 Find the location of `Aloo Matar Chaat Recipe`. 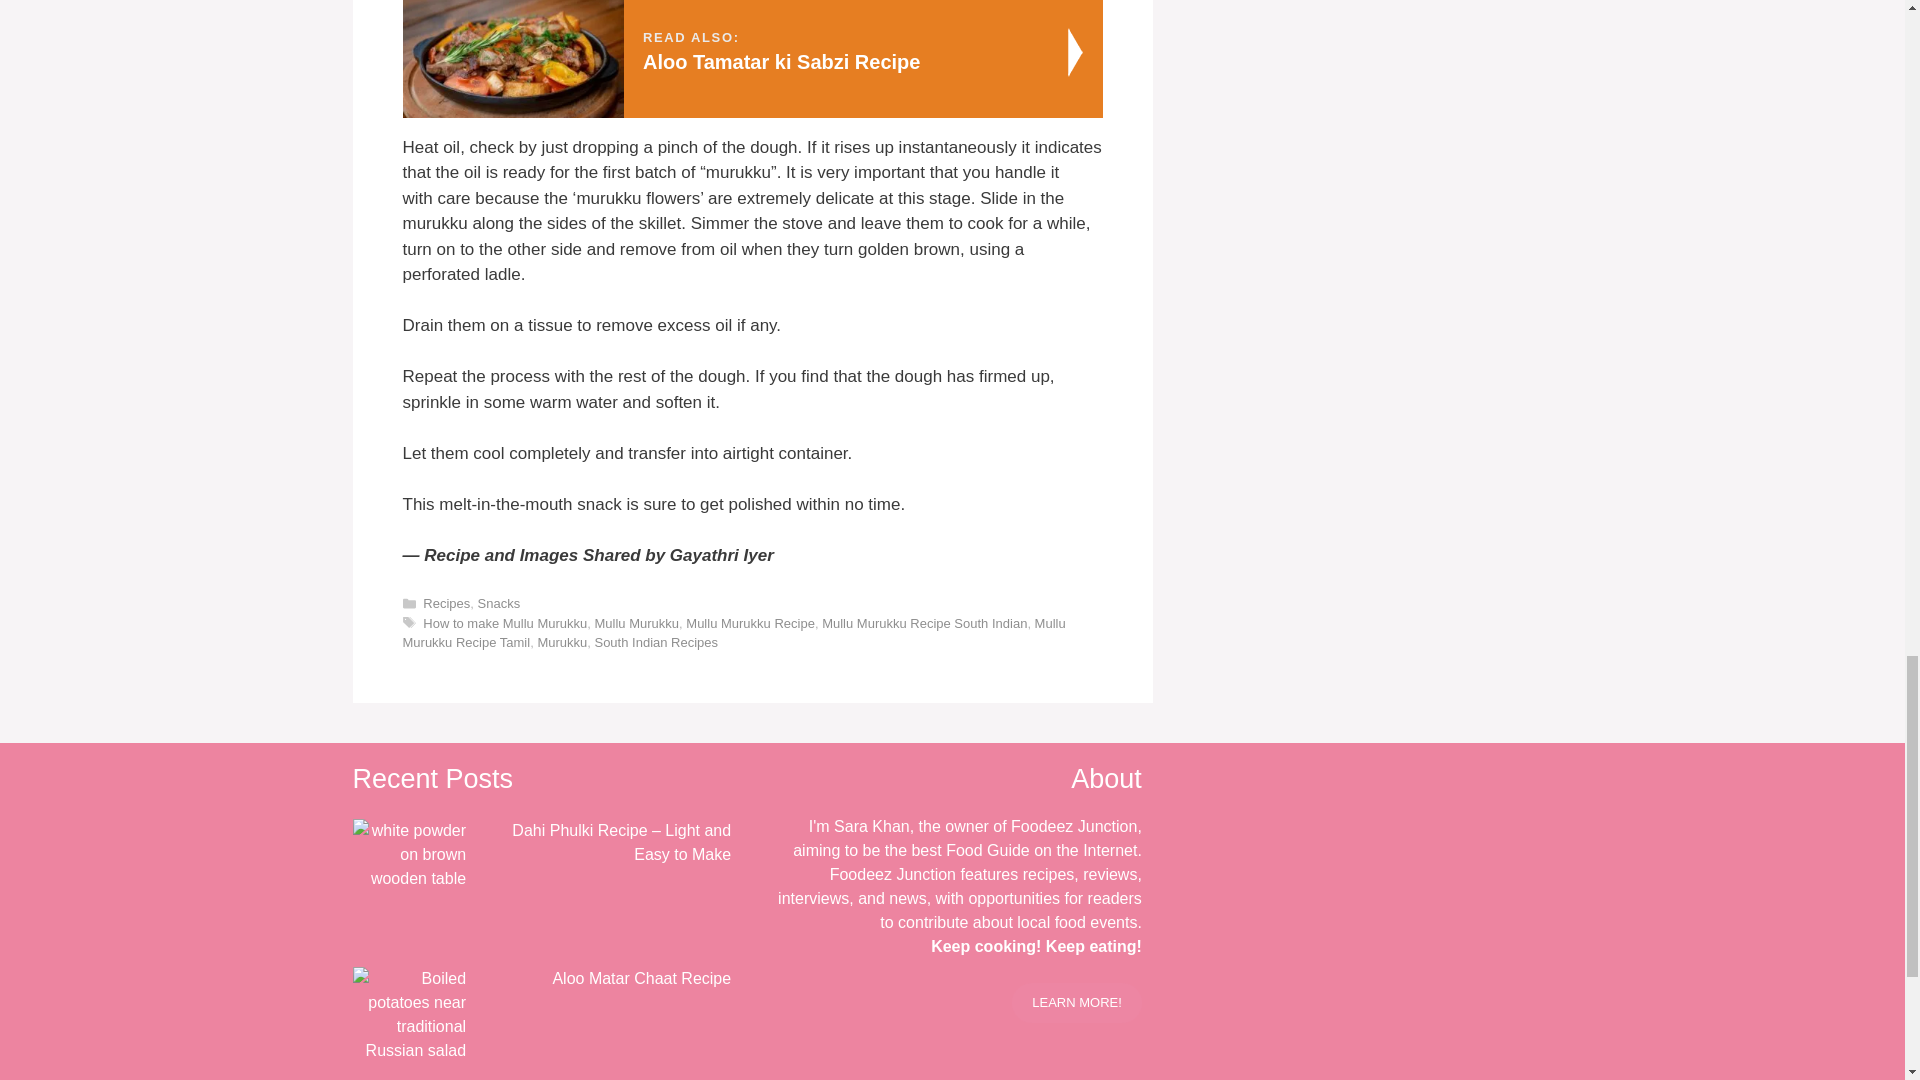

Aloo Matar Chaat Recipe is located at coordinates (408, 1014).